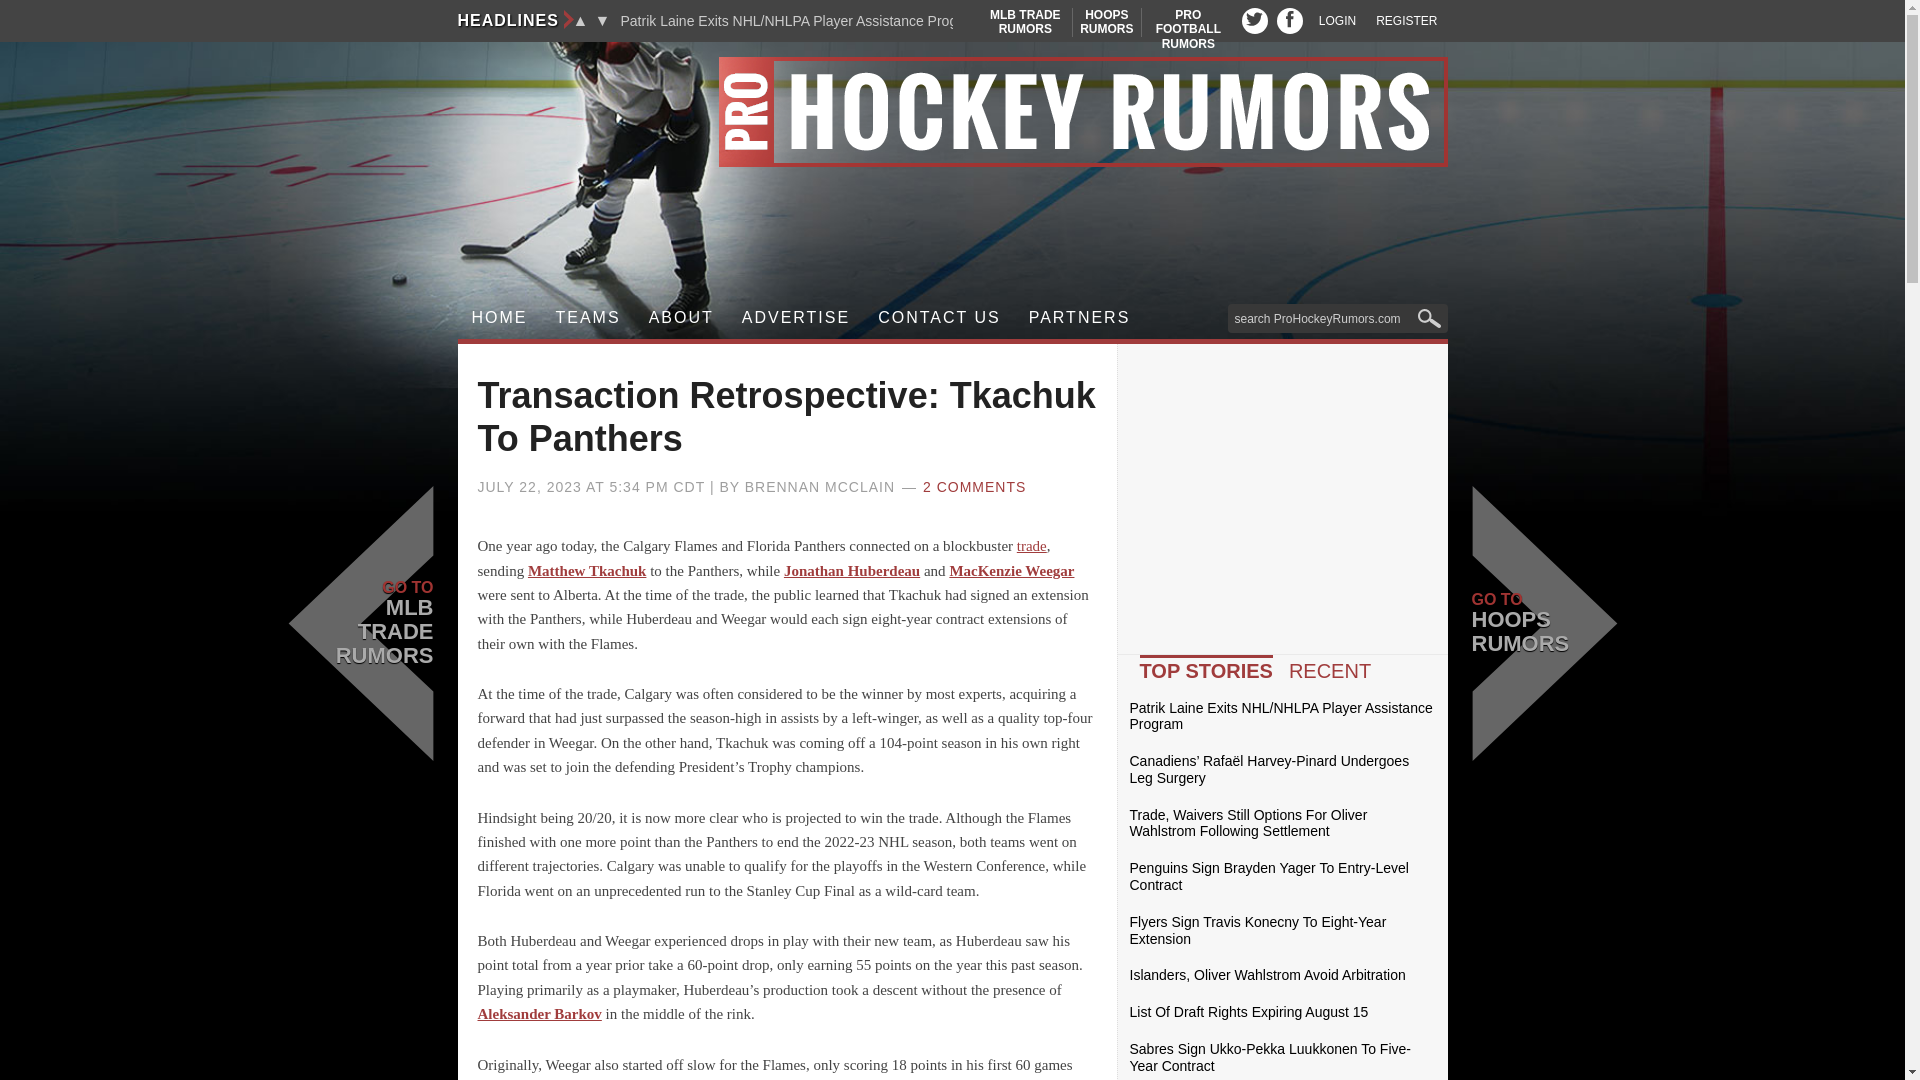 This screenshot has width=1920, height=1080. Describe the element at coordinates (1290, 20) in the screenshot. I see `HOME` at that location.